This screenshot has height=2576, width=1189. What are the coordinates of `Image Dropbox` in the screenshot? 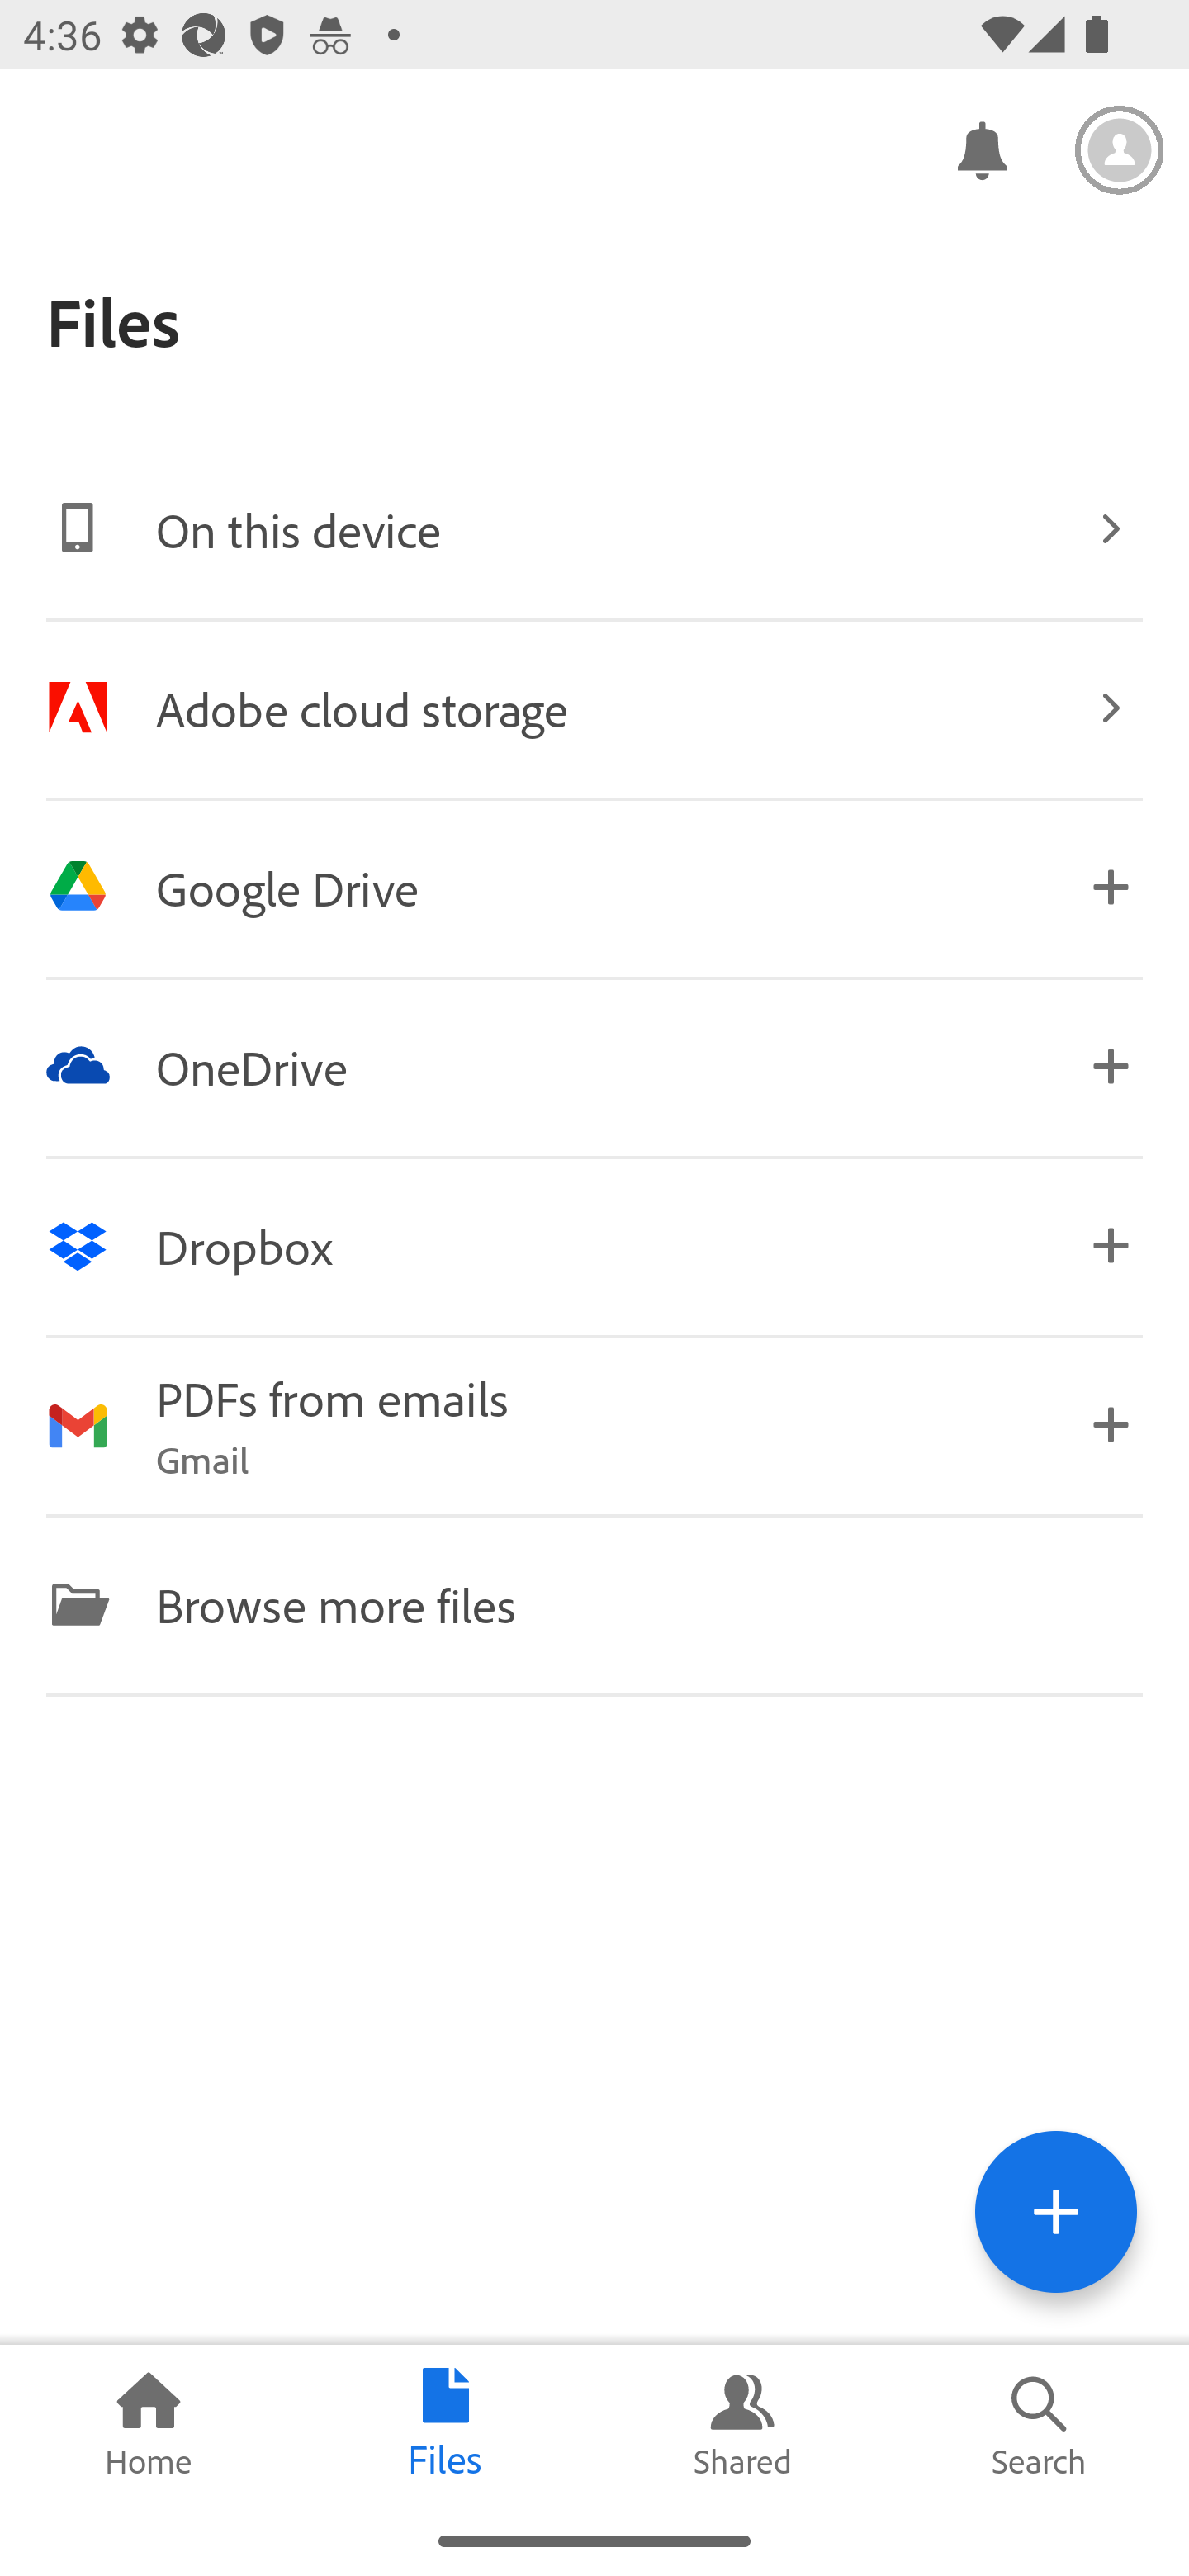 It's located at (594, 1245).